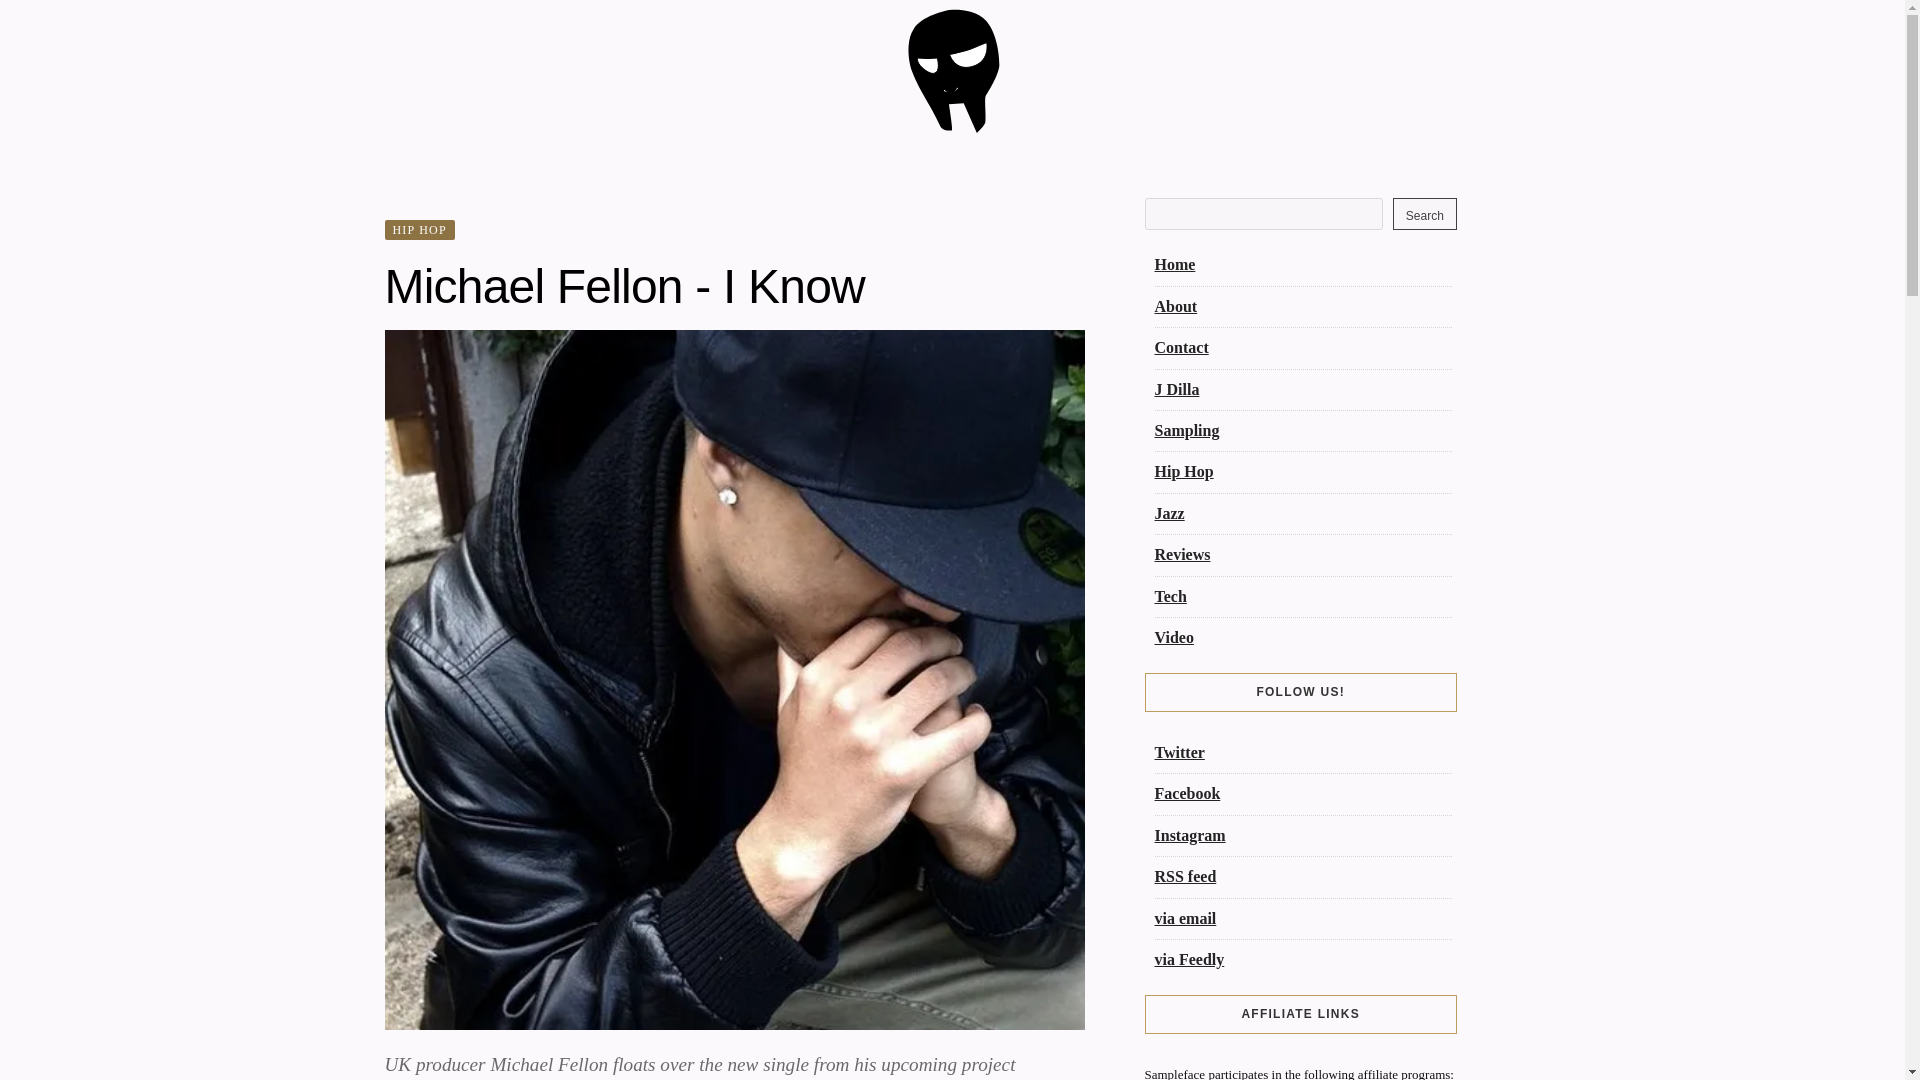 The image size is (1920, 1080). Describe the element at coordinates (1178, 752) in the screenshot. I see `Twitter` at that location.